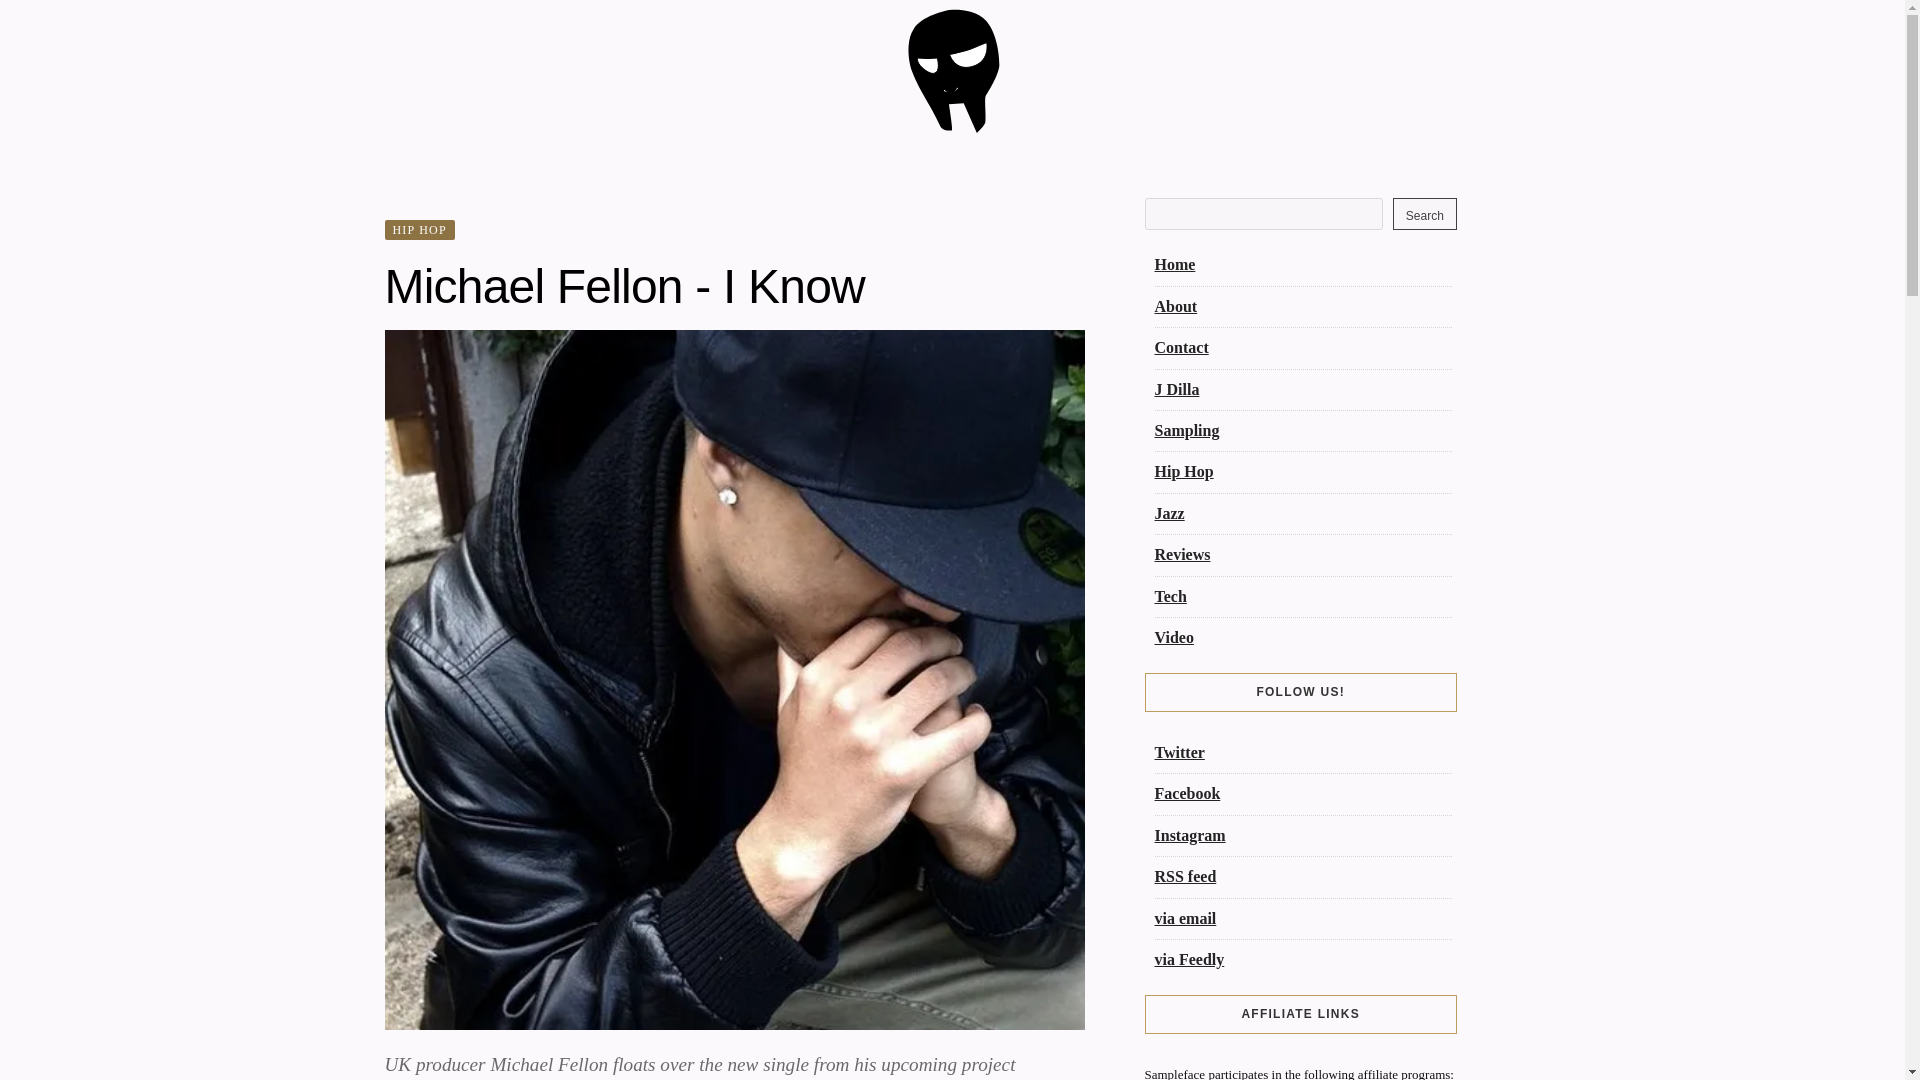 The image size is (1920, 1080). Describe the element at coordinates (1178, 752) in the screenshot. I see `Twitter` at that location.